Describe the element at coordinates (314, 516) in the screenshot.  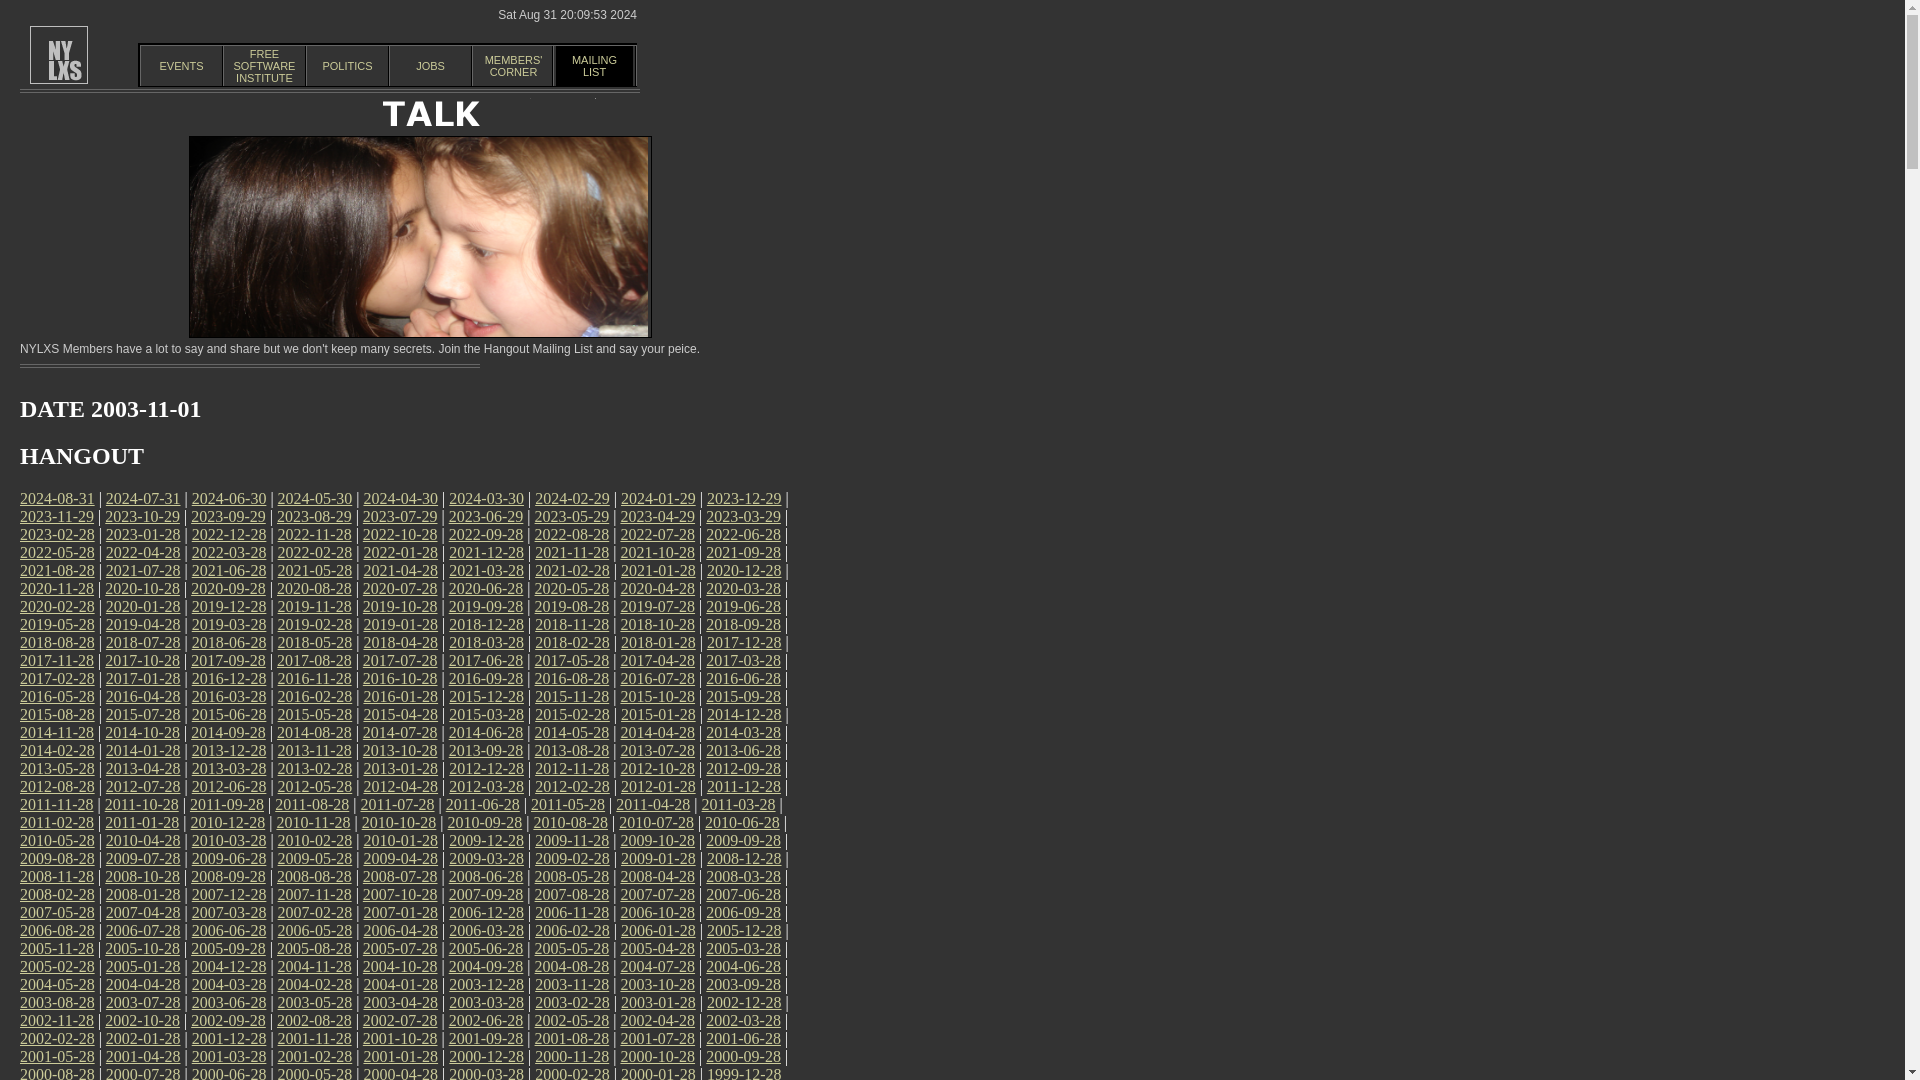
I see `EVENTS` at that location.